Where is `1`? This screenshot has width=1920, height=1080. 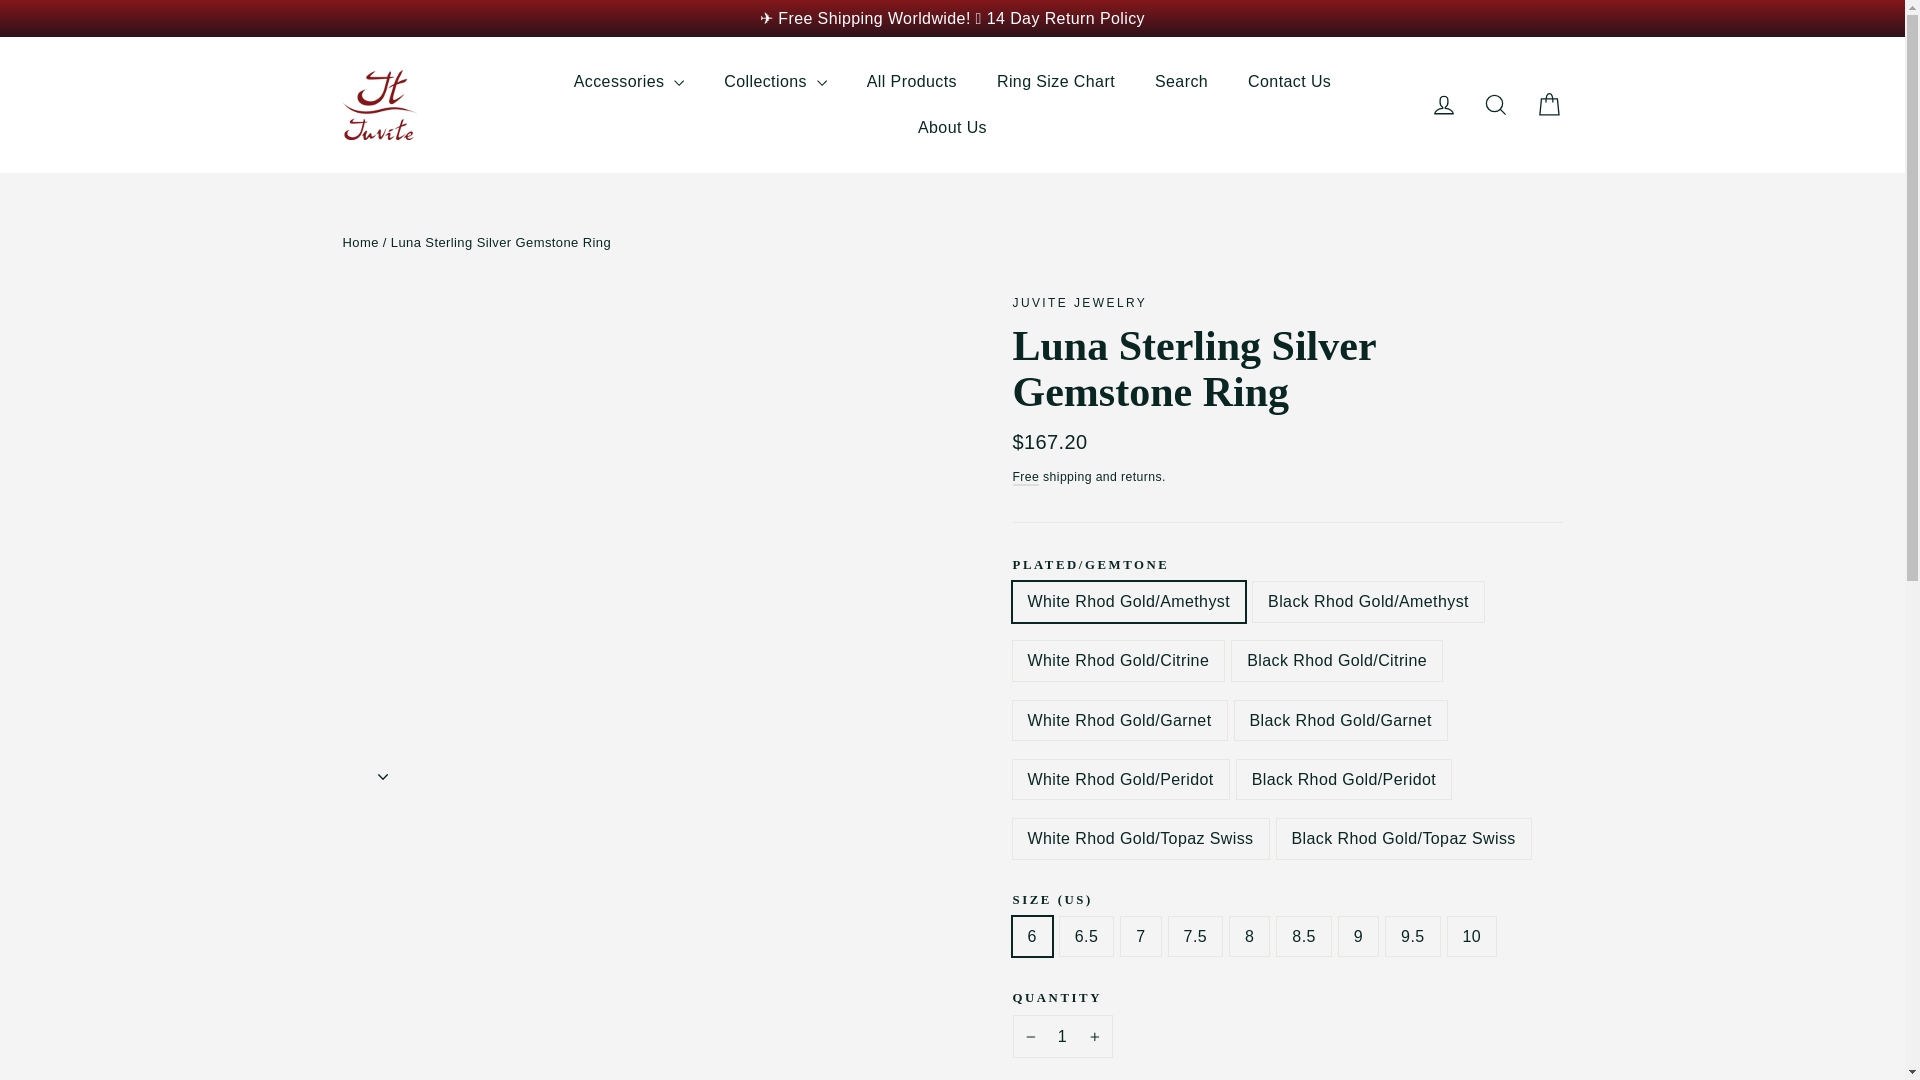
1 is located at coordinates (1061, 1037).